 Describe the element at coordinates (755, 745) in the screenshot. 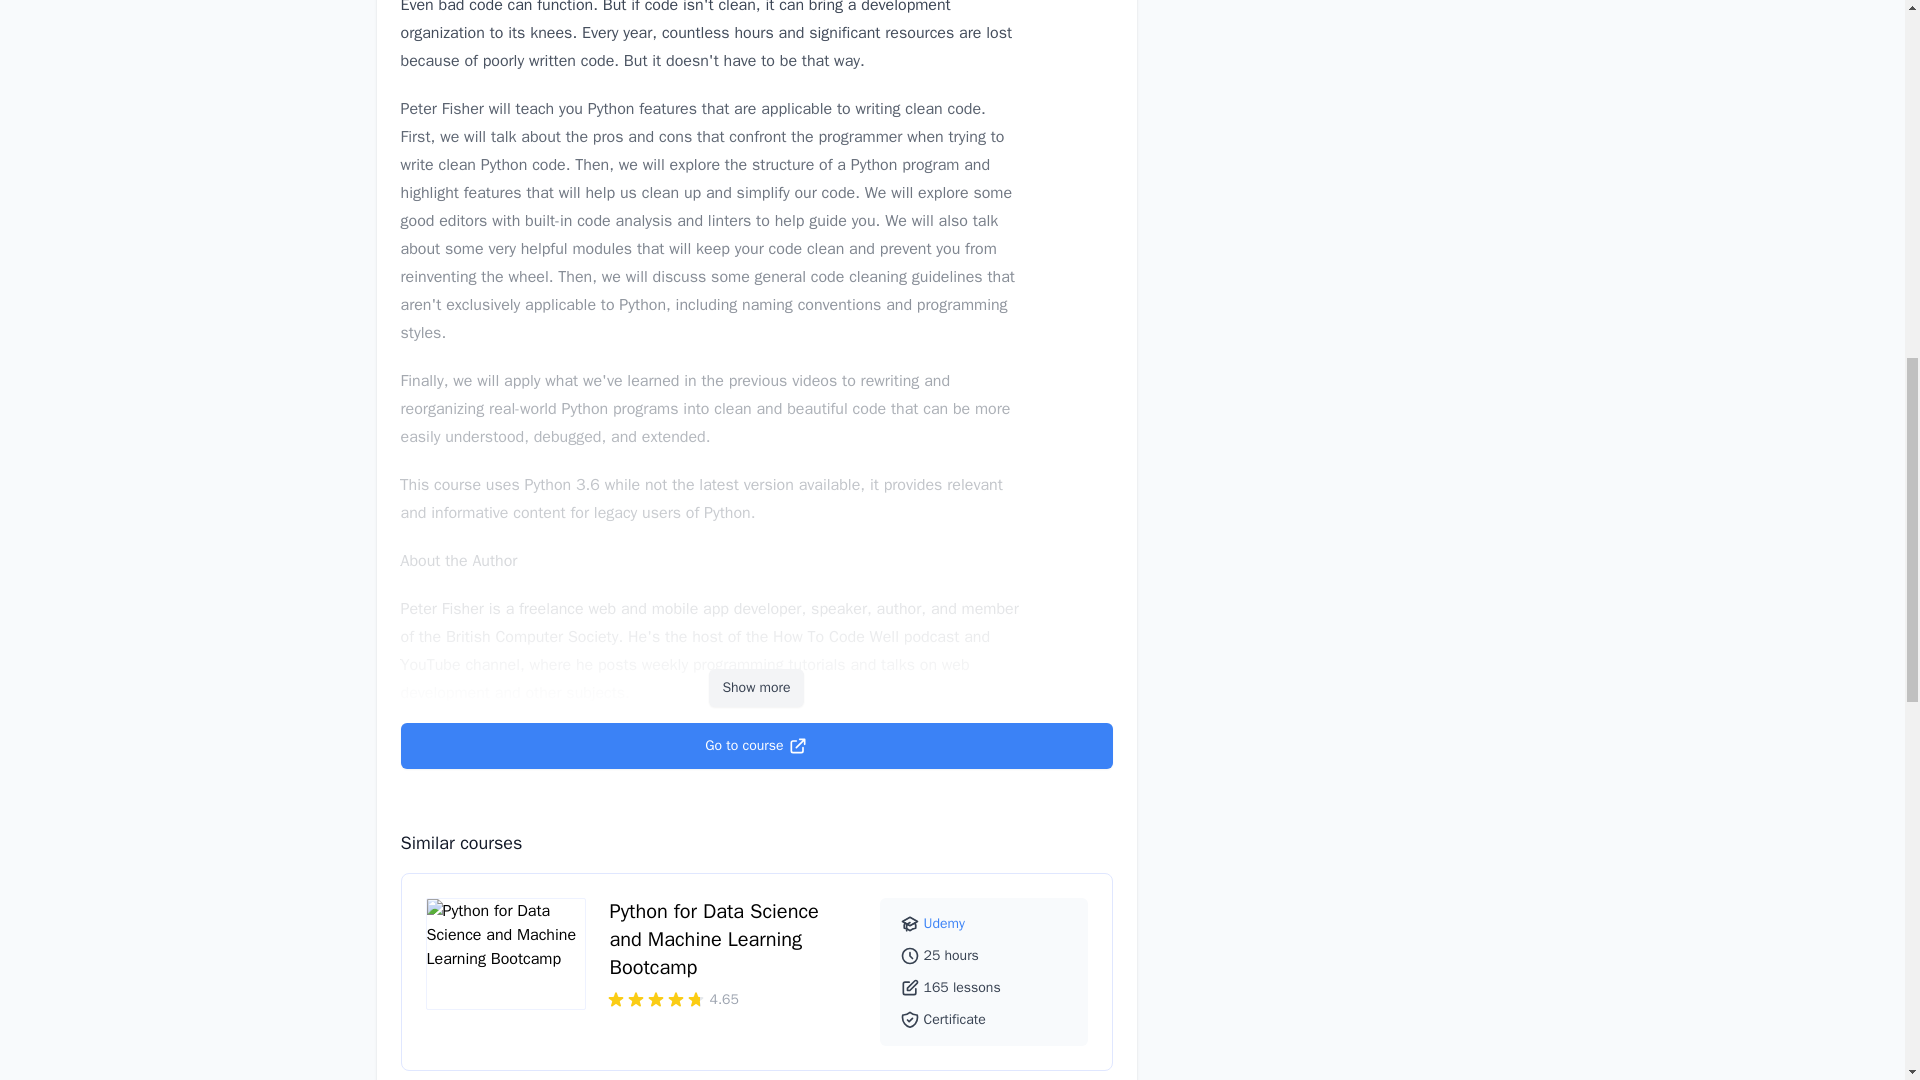

I see `Go to course` at that location.